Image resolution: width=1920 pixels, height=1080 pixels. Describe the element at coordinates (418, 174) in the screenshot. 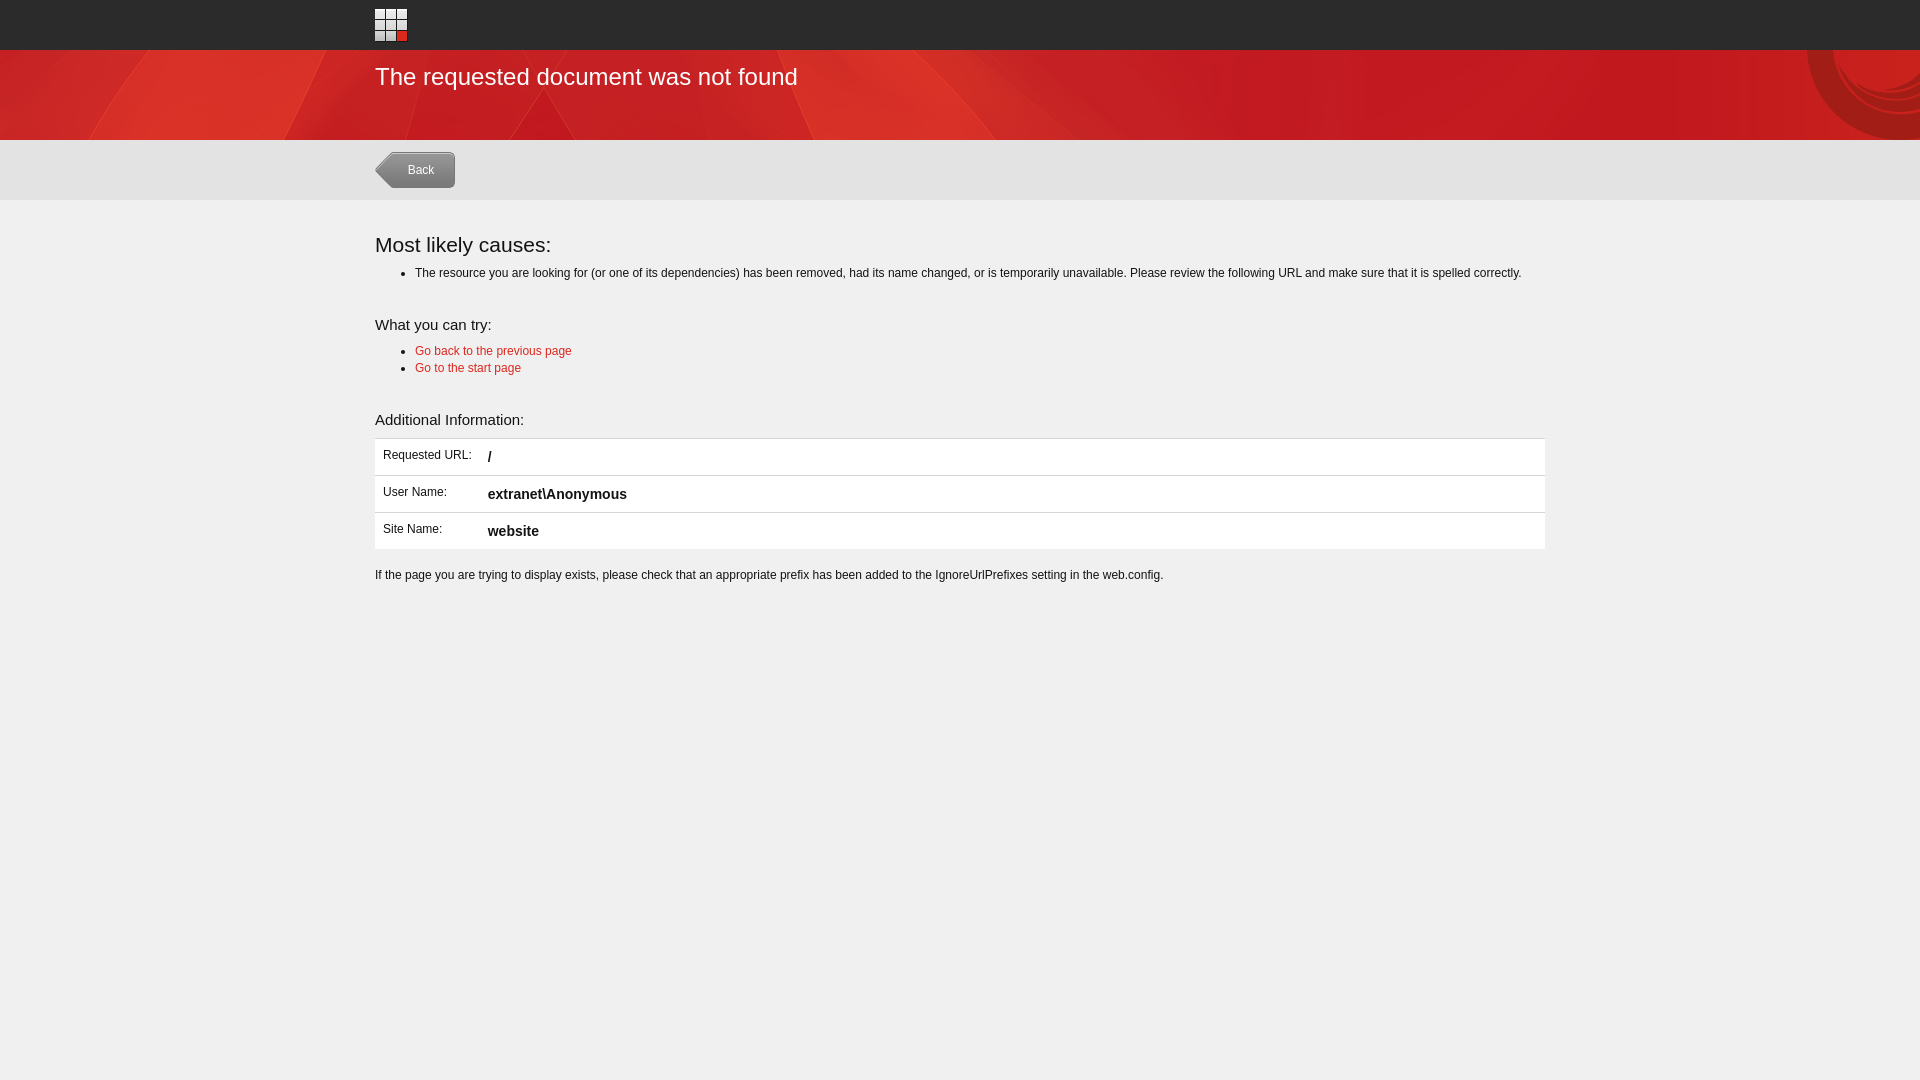

I see `Back` at that location.